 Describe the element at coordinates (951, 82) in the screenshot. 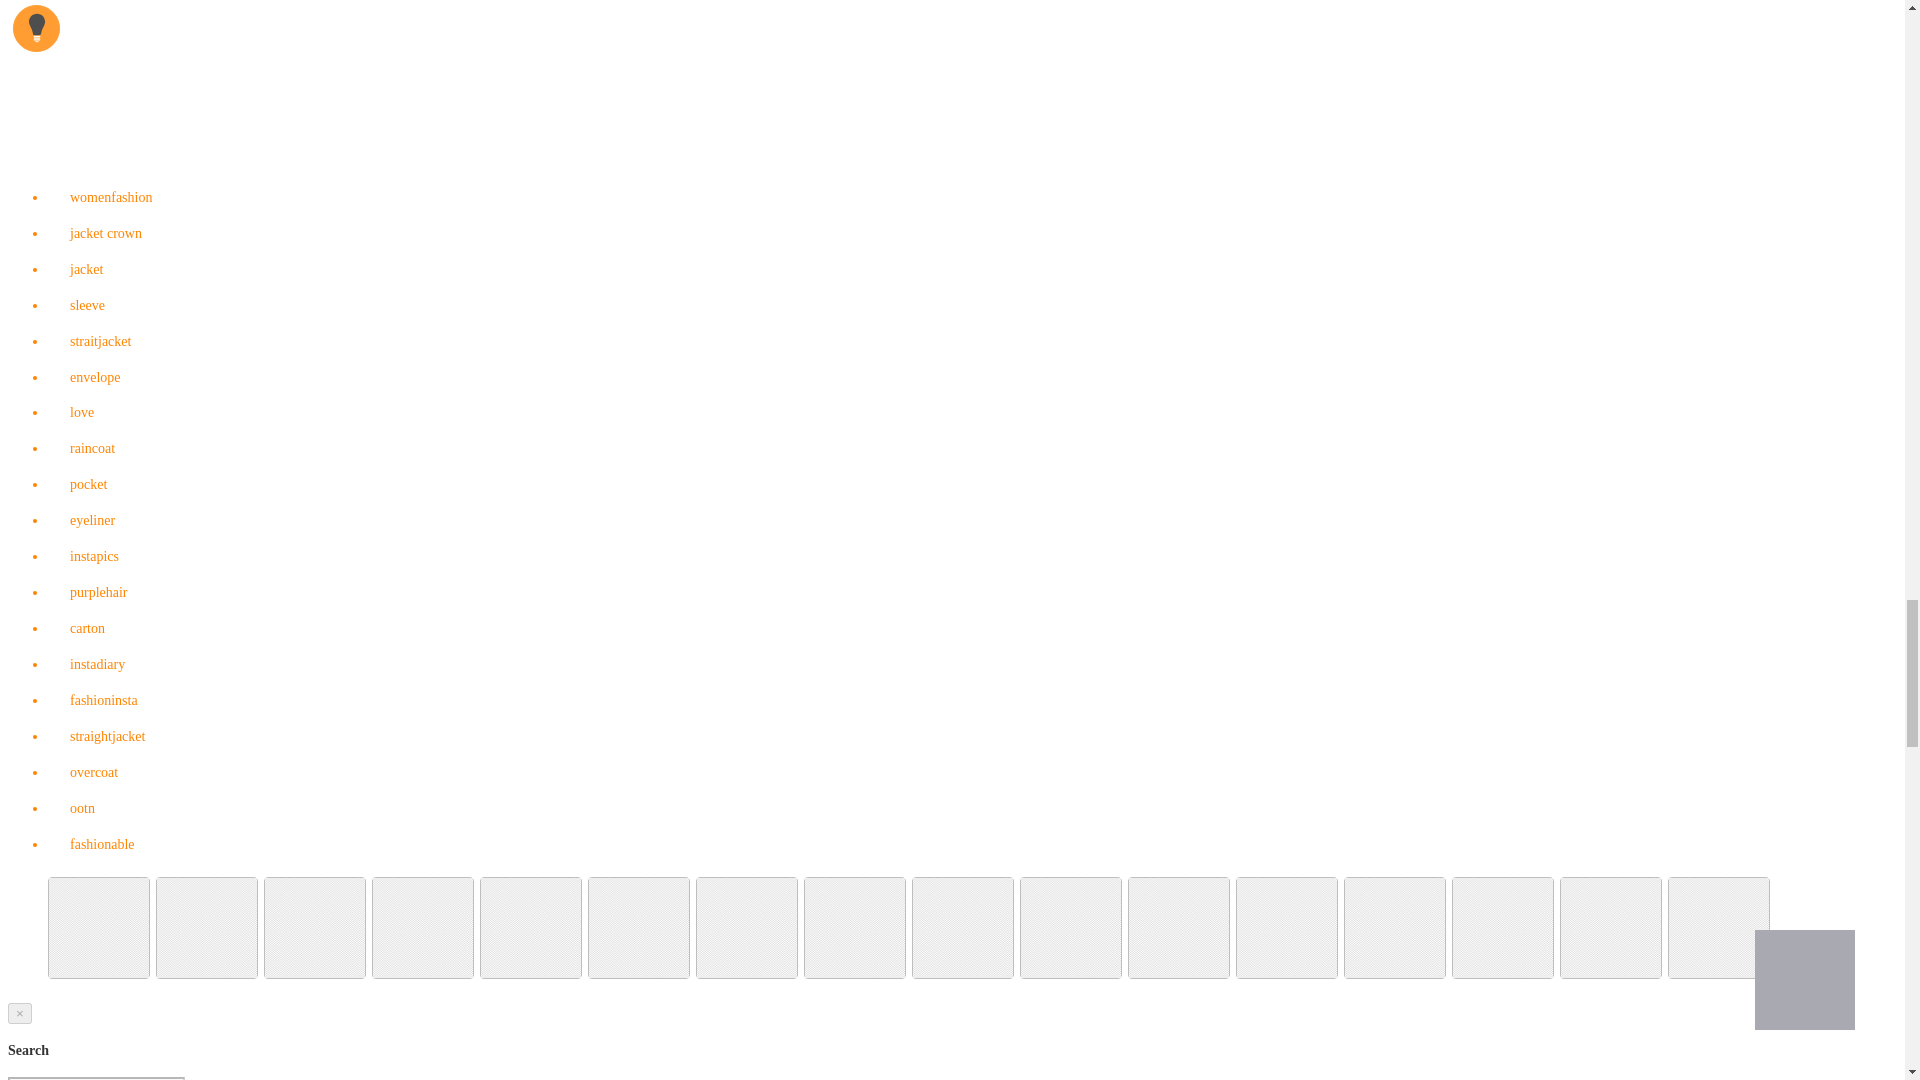

I see `Advertisement` at that location.